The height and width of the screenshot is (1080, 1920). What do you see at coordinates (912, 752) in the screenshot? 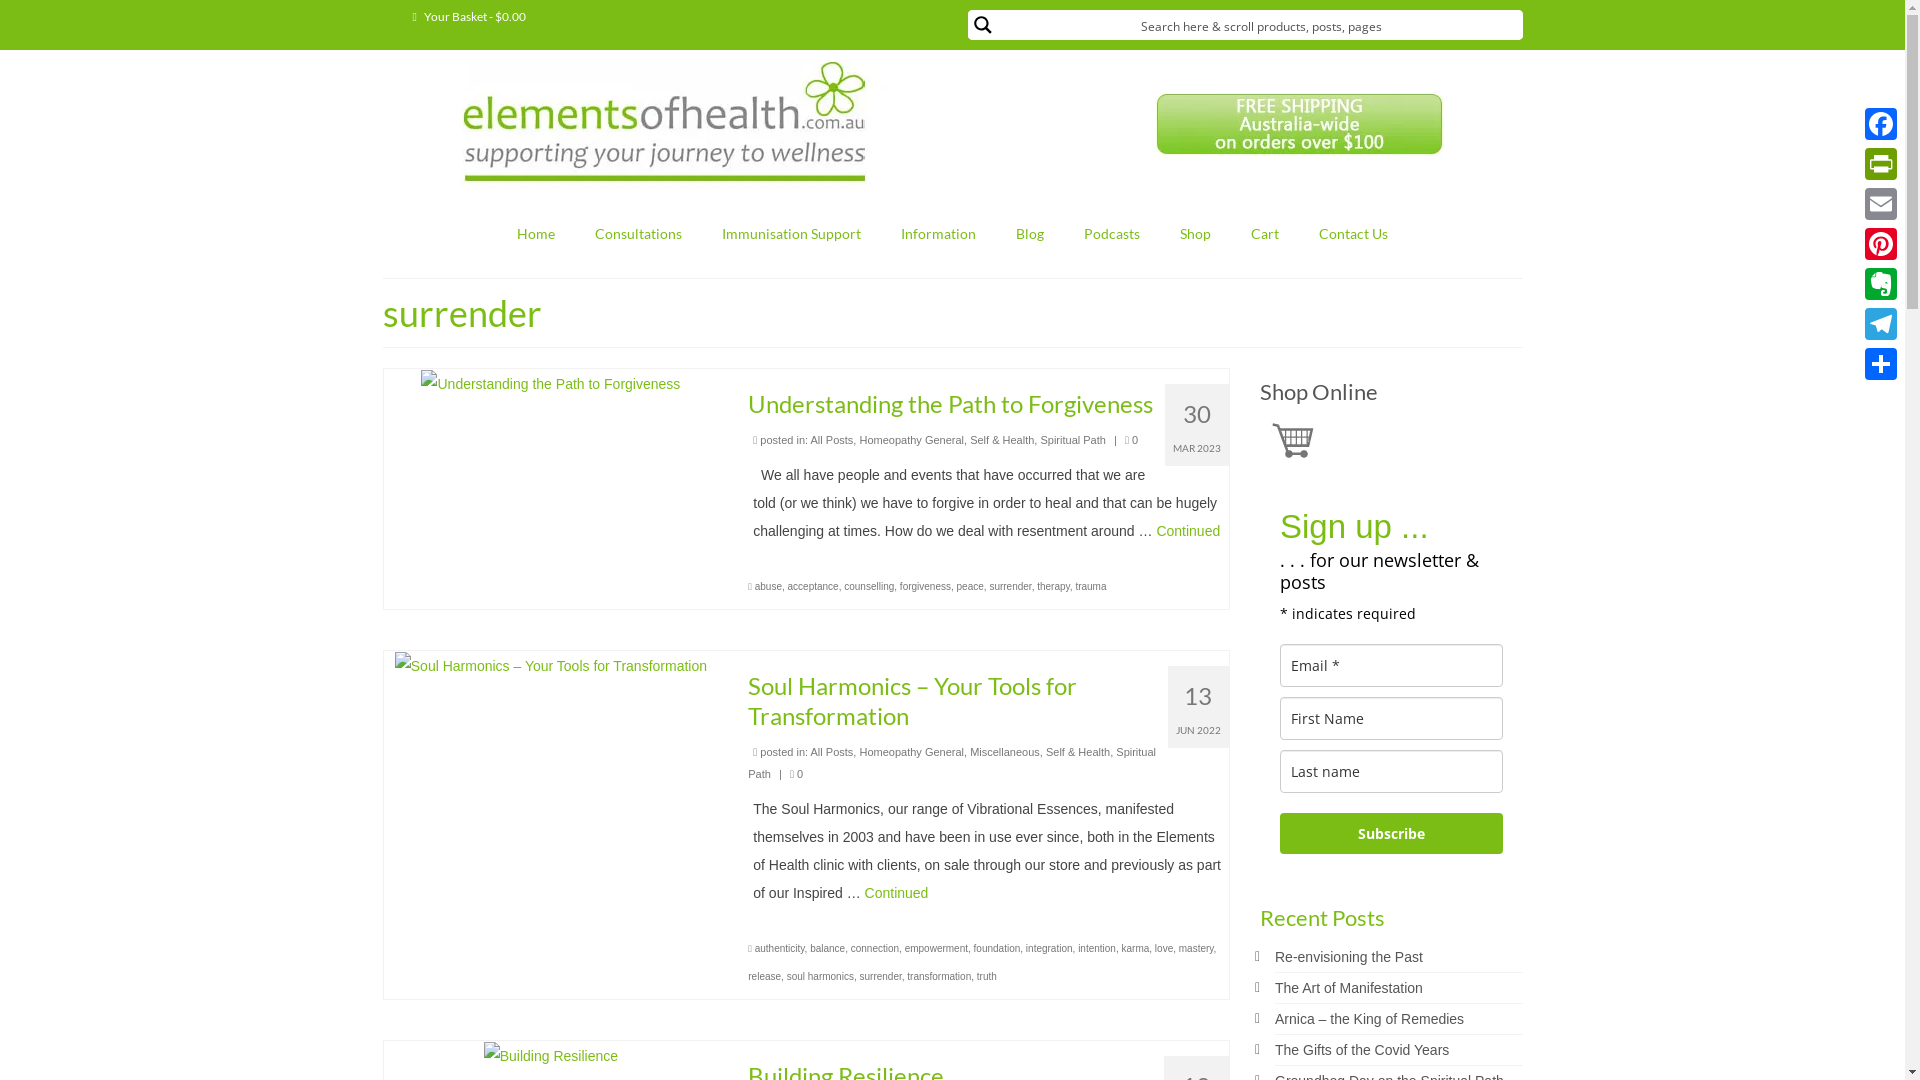
I see `Homeopathy General` at bounding box center [912, 752].